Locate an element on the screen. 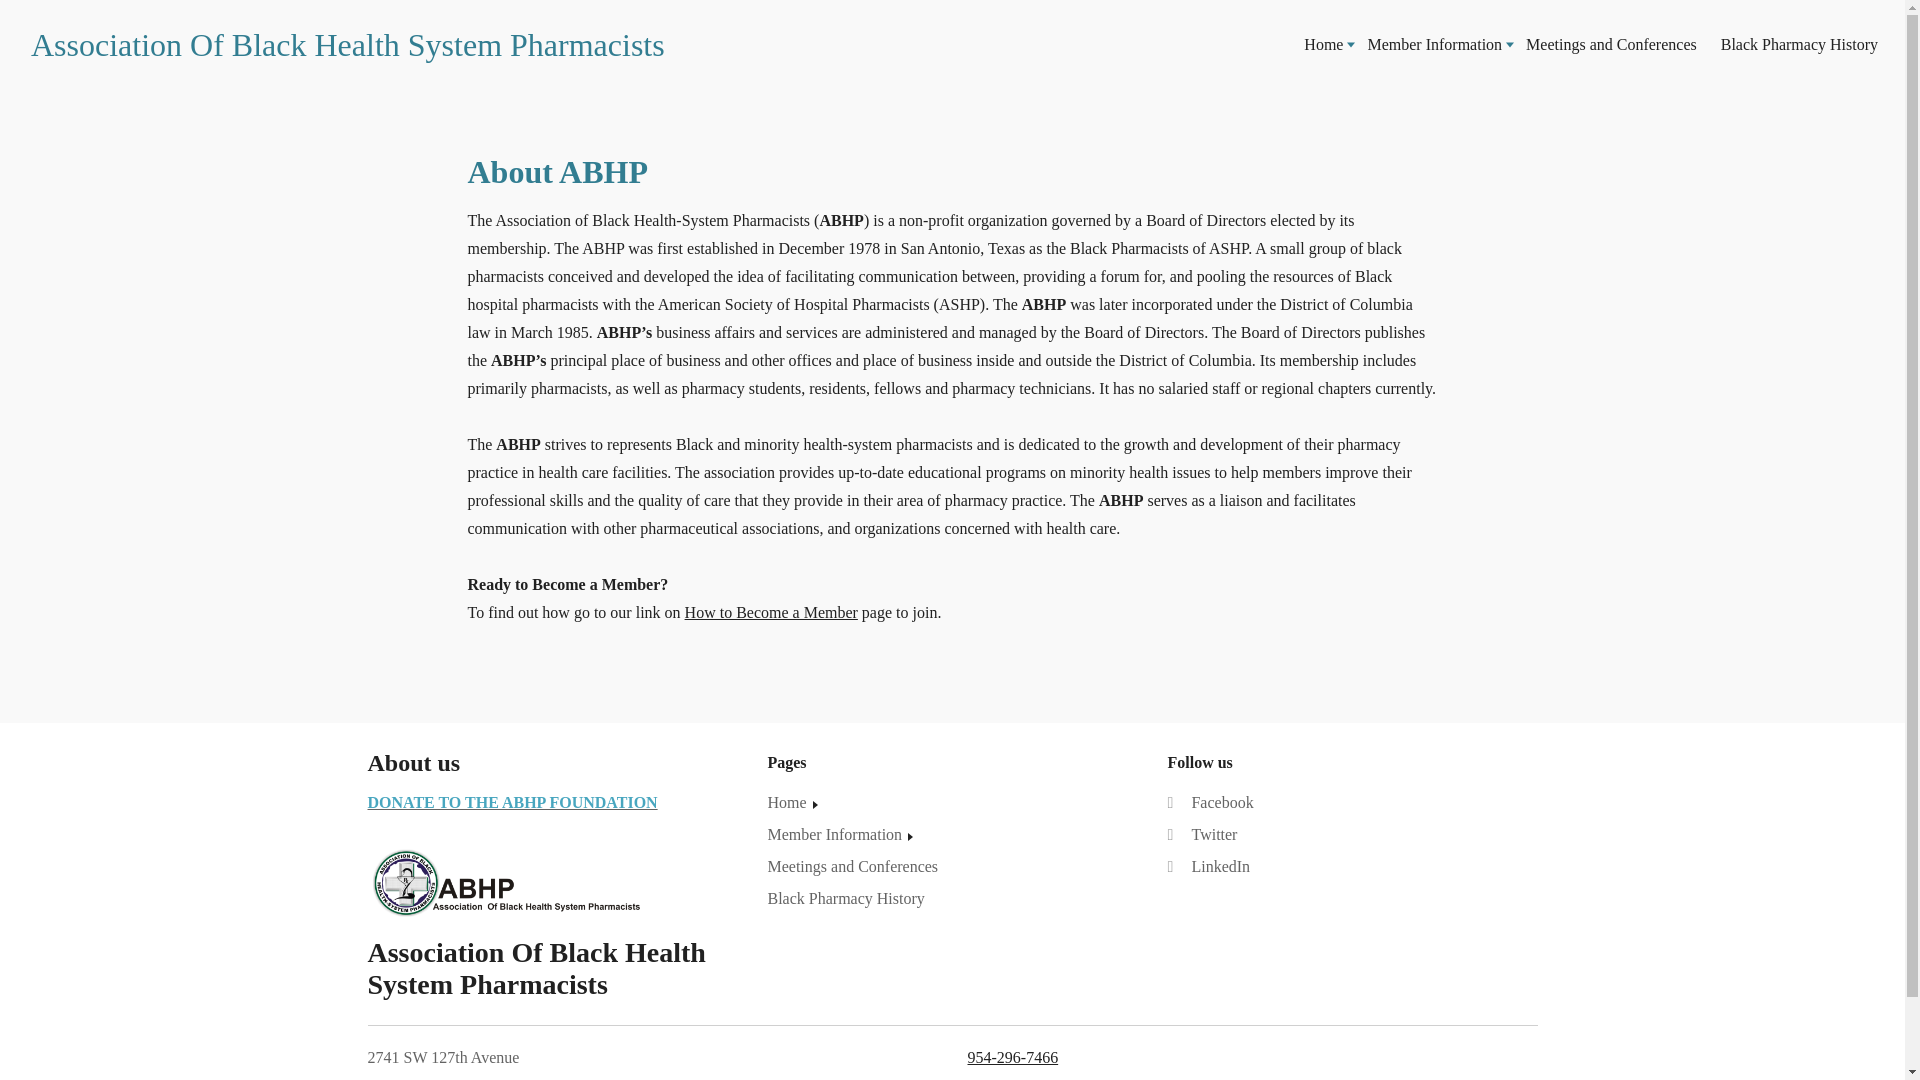 This screenshot has height=1080, width=1920. Home is located at coordinates (1322, 44).